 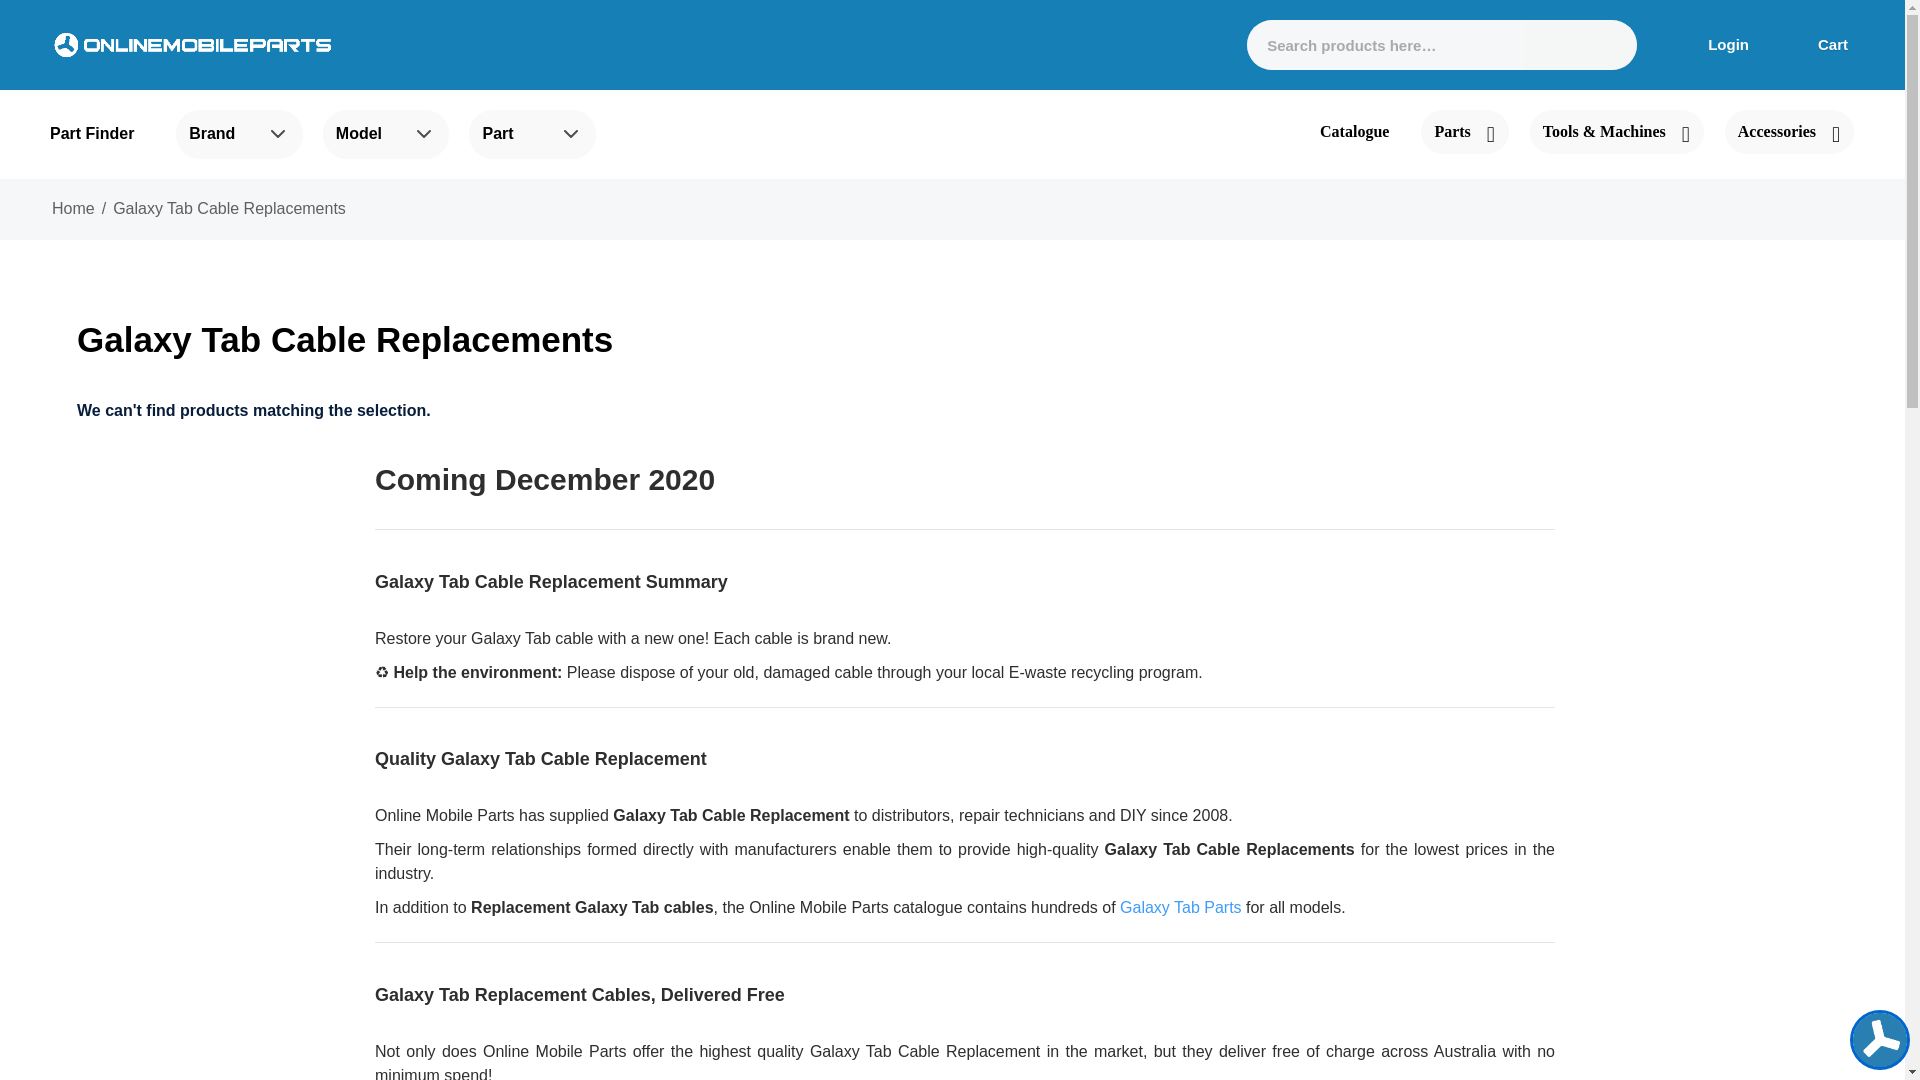 What do you see at coordinates (72, 208) in the screenshot?
I see `Go to Home Page` at bounding box center [72, 208].